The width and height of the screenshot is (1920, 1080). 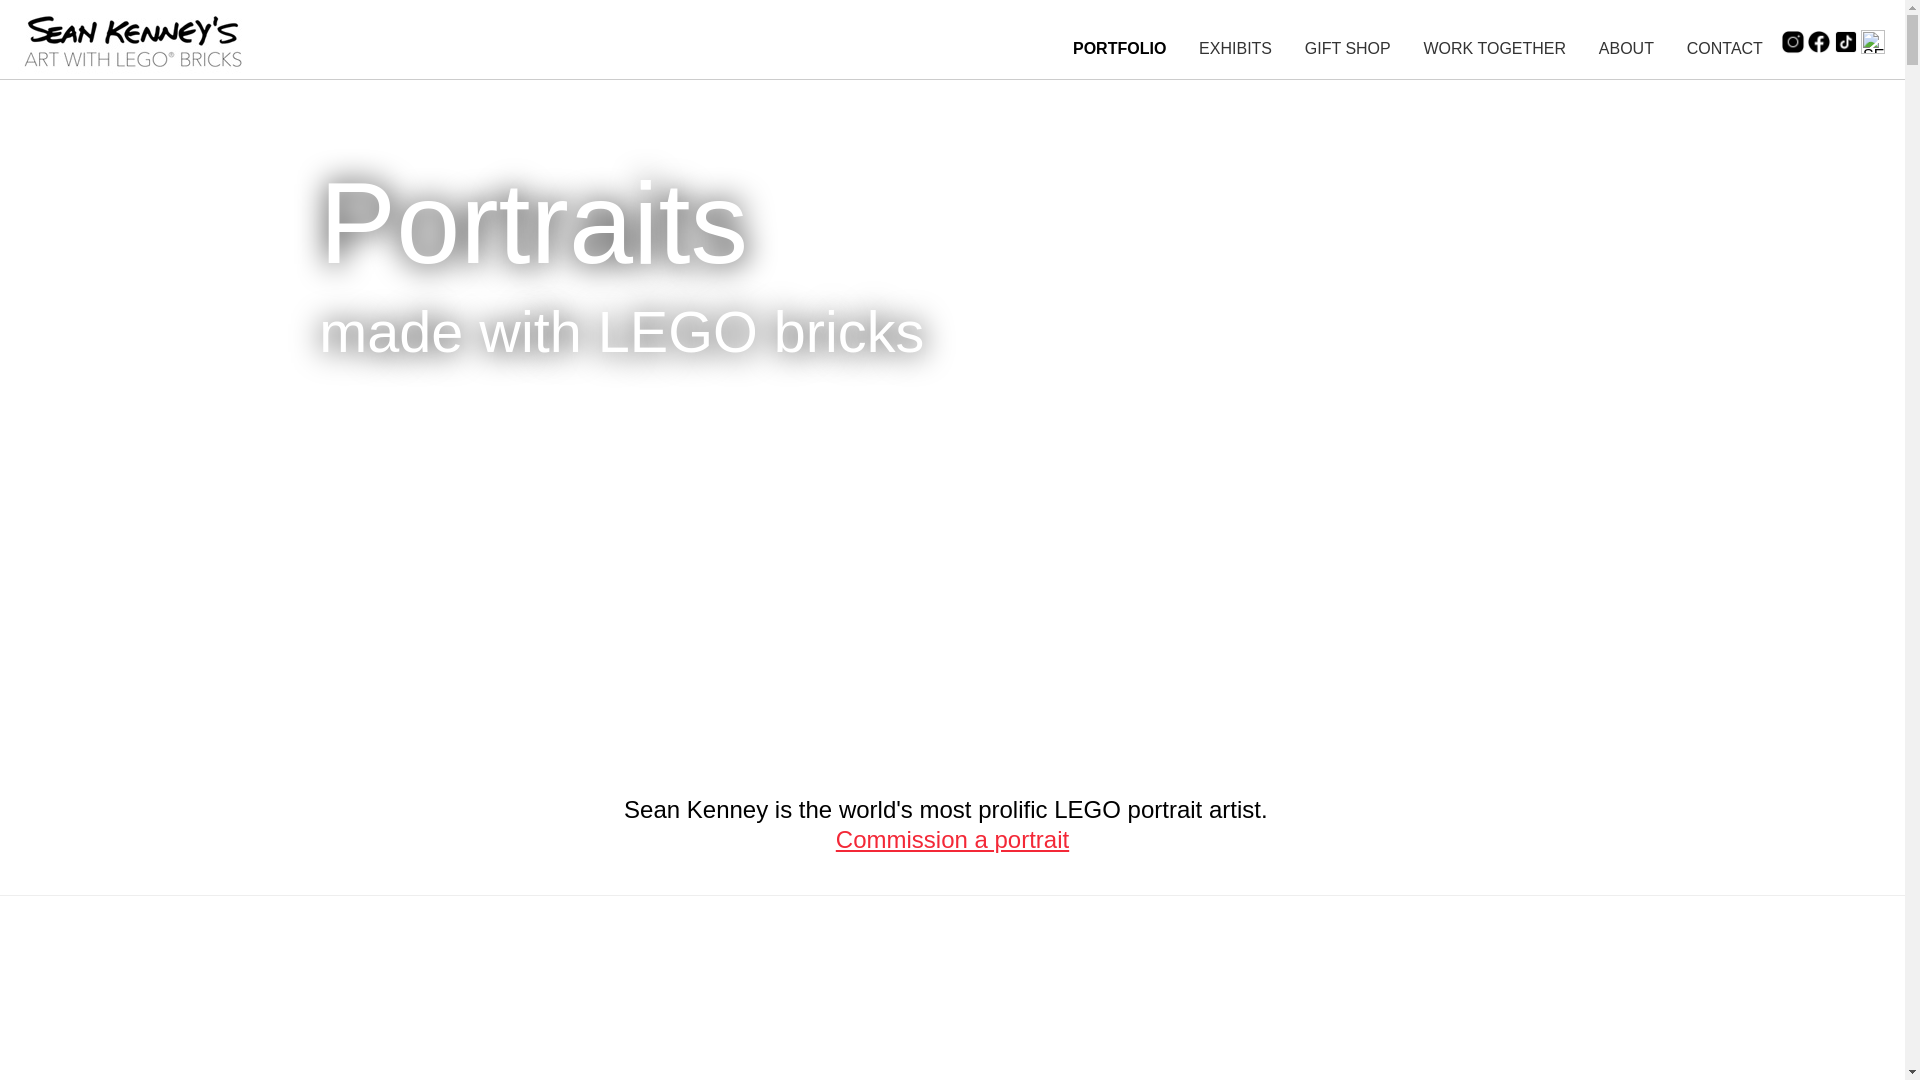 I want to click on Commission a portrait, so click(x=952, y=840).